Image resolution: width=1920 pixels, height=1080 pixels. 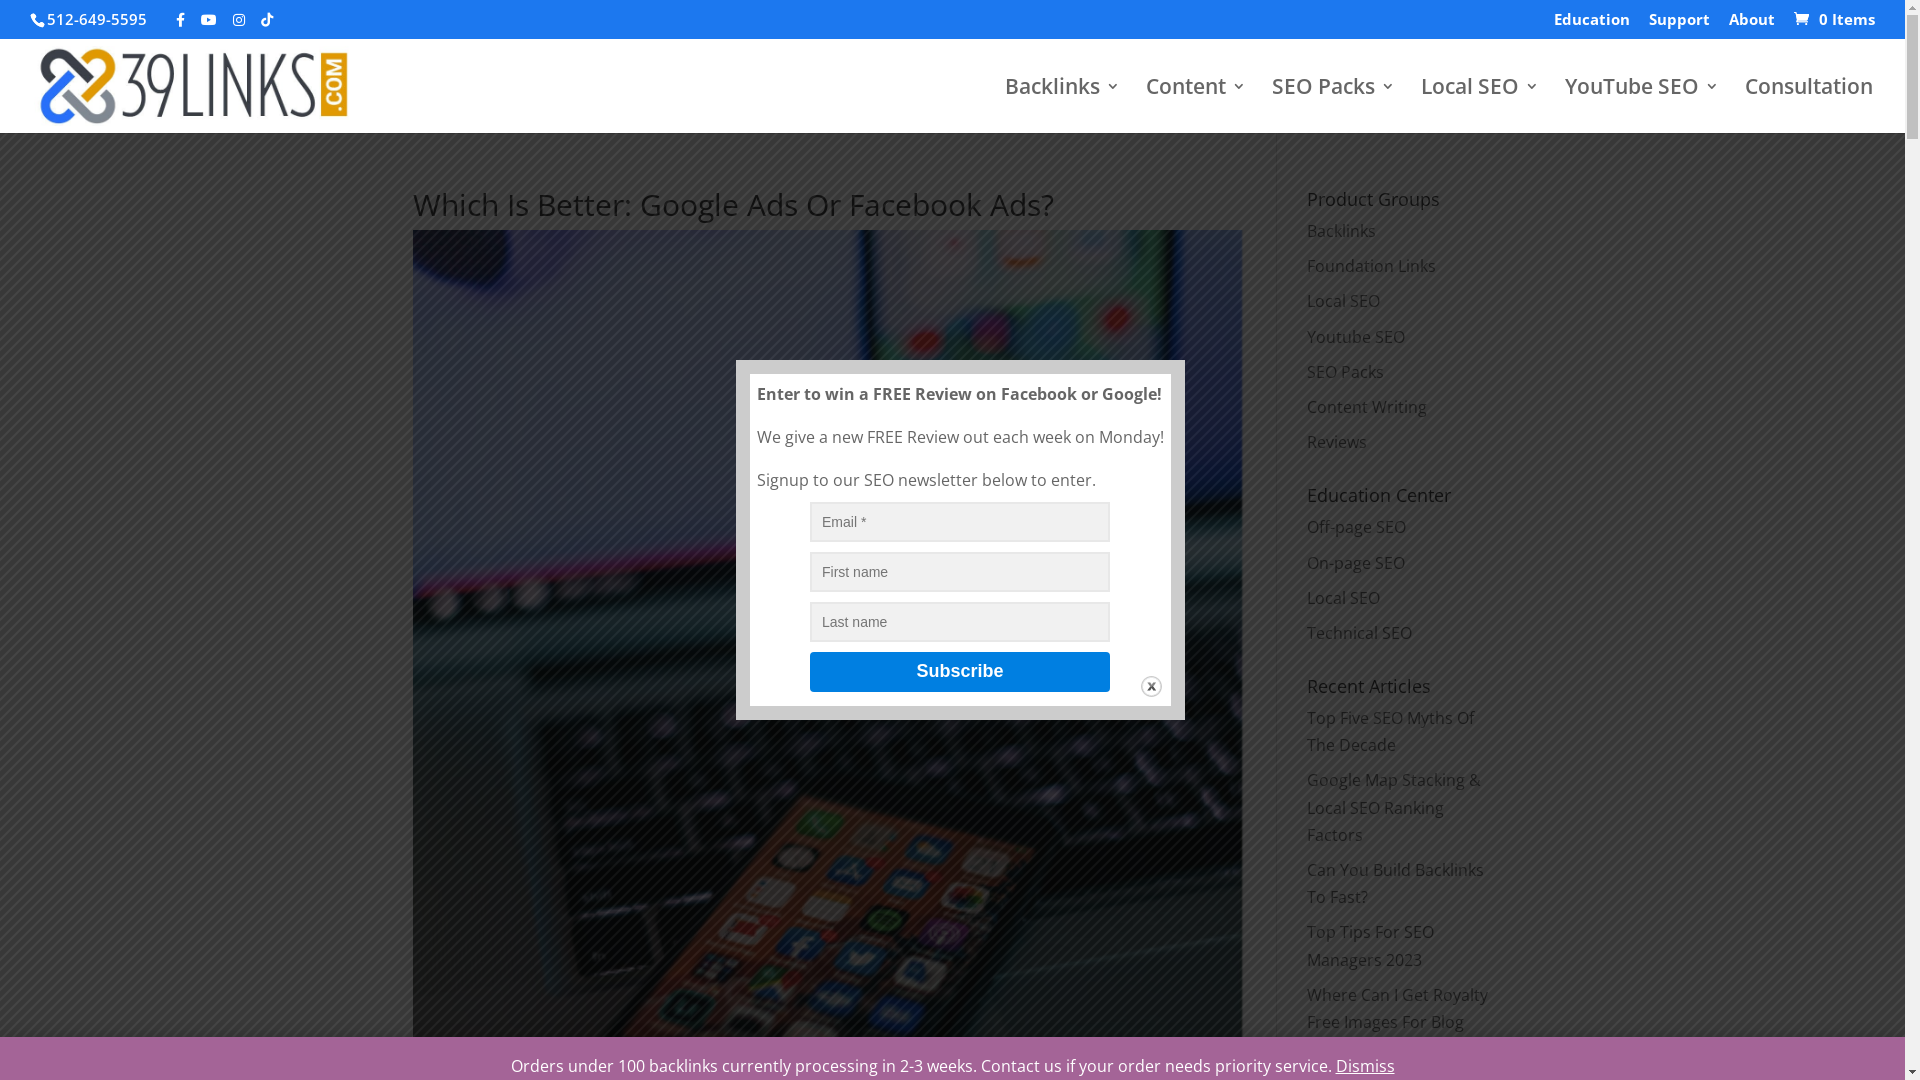 What do you see at coordinates (1366, 407) in the screenshot?
I see `Content Writing` at bounding box center [1366, 407].